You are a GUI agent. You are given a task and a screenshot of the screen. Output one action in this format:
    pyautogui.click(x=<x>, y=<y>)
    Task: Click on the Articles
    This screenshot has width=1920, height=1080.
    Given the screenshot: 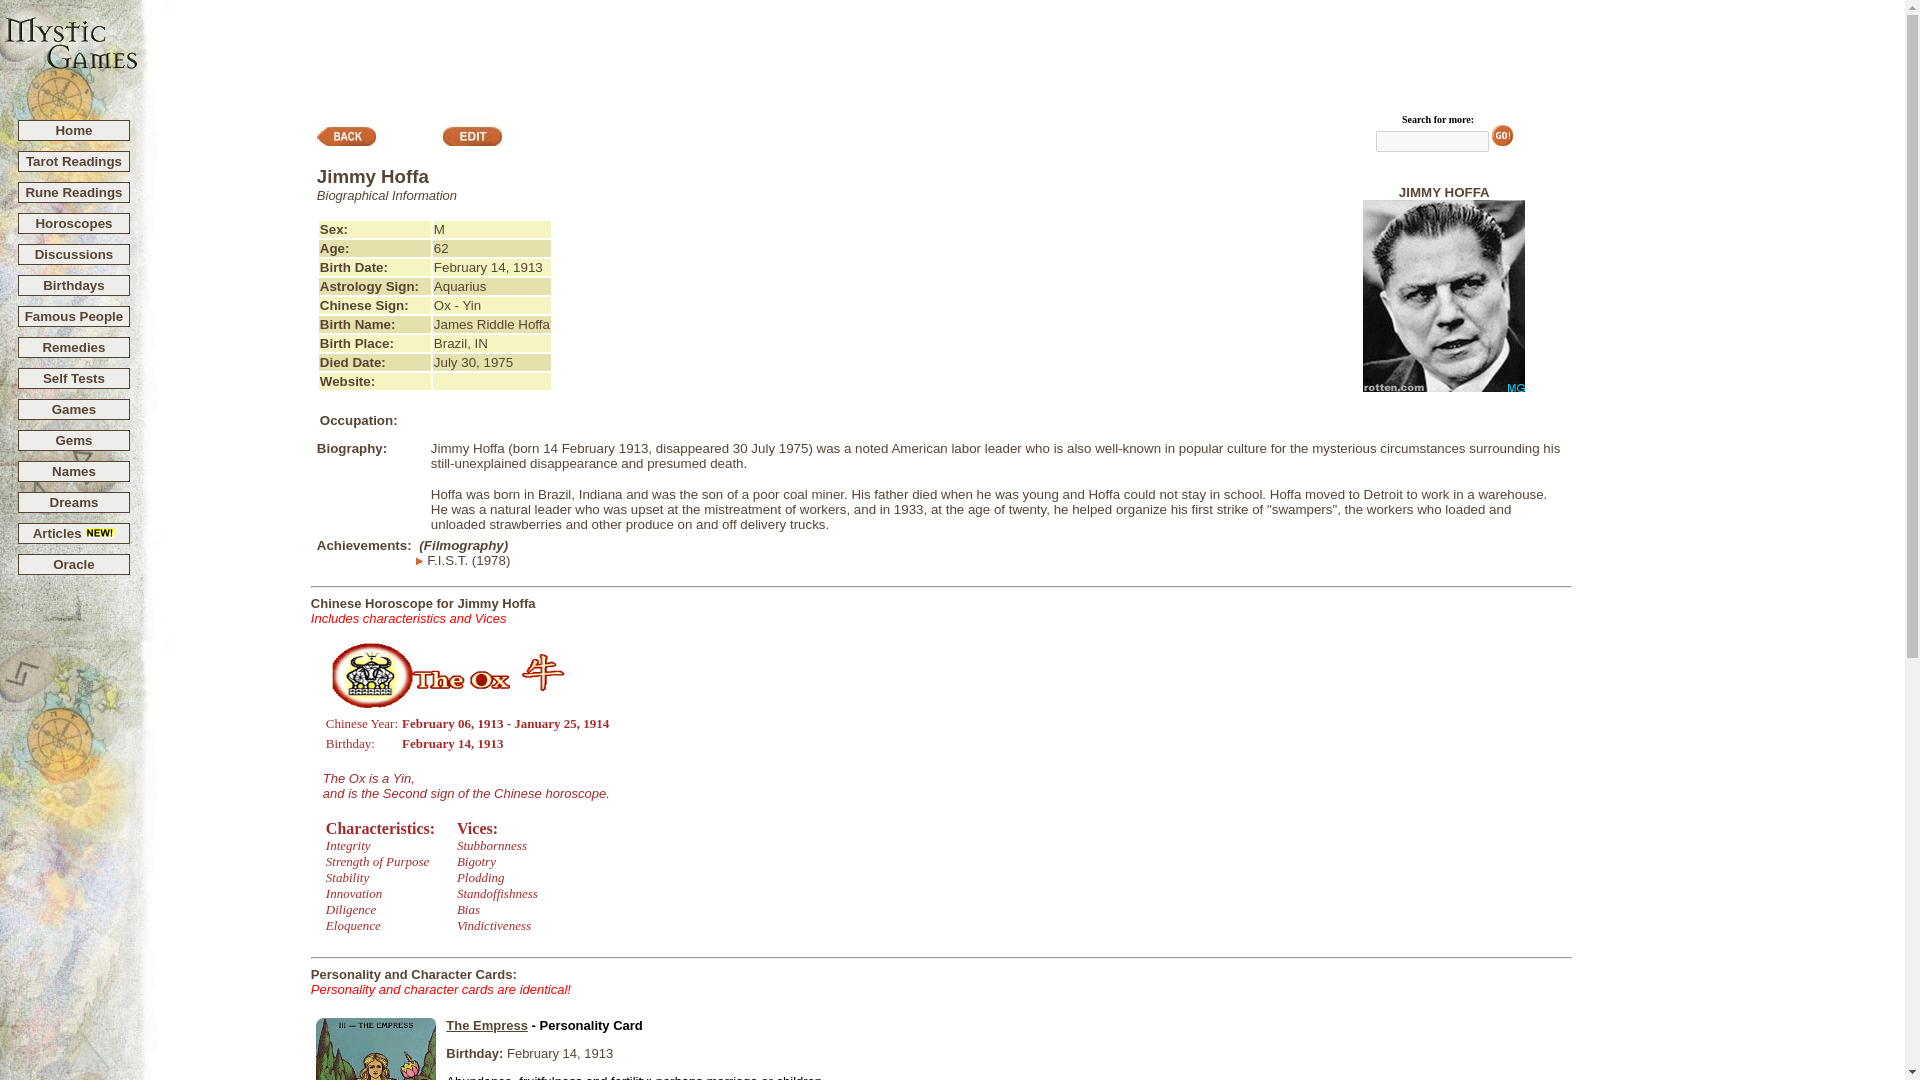 What is the action you would take?
    pyautogui.click(x=74, y=533)
    